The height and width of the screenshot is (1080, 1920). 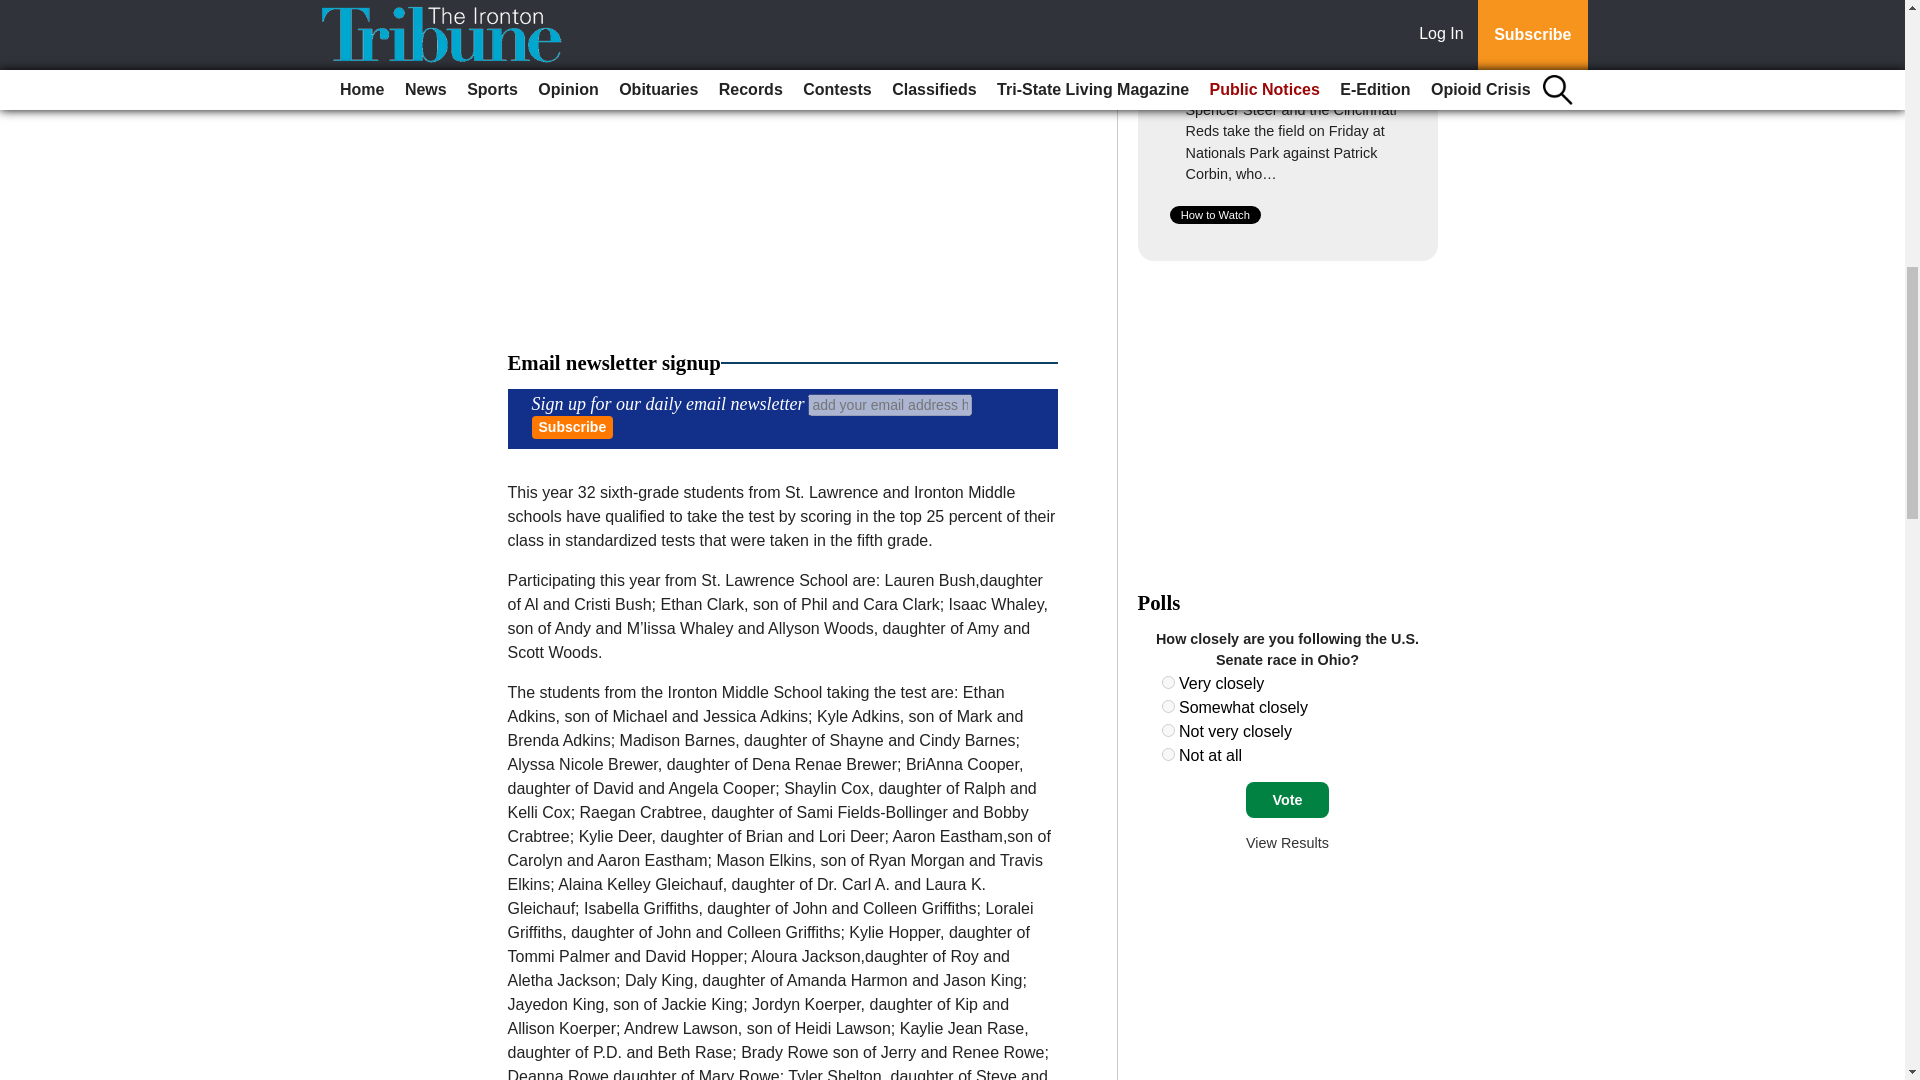 What do you see at coordinates (572, 426) in the screenshot?
I see `Subscribe` at bounding box center [572, 426].